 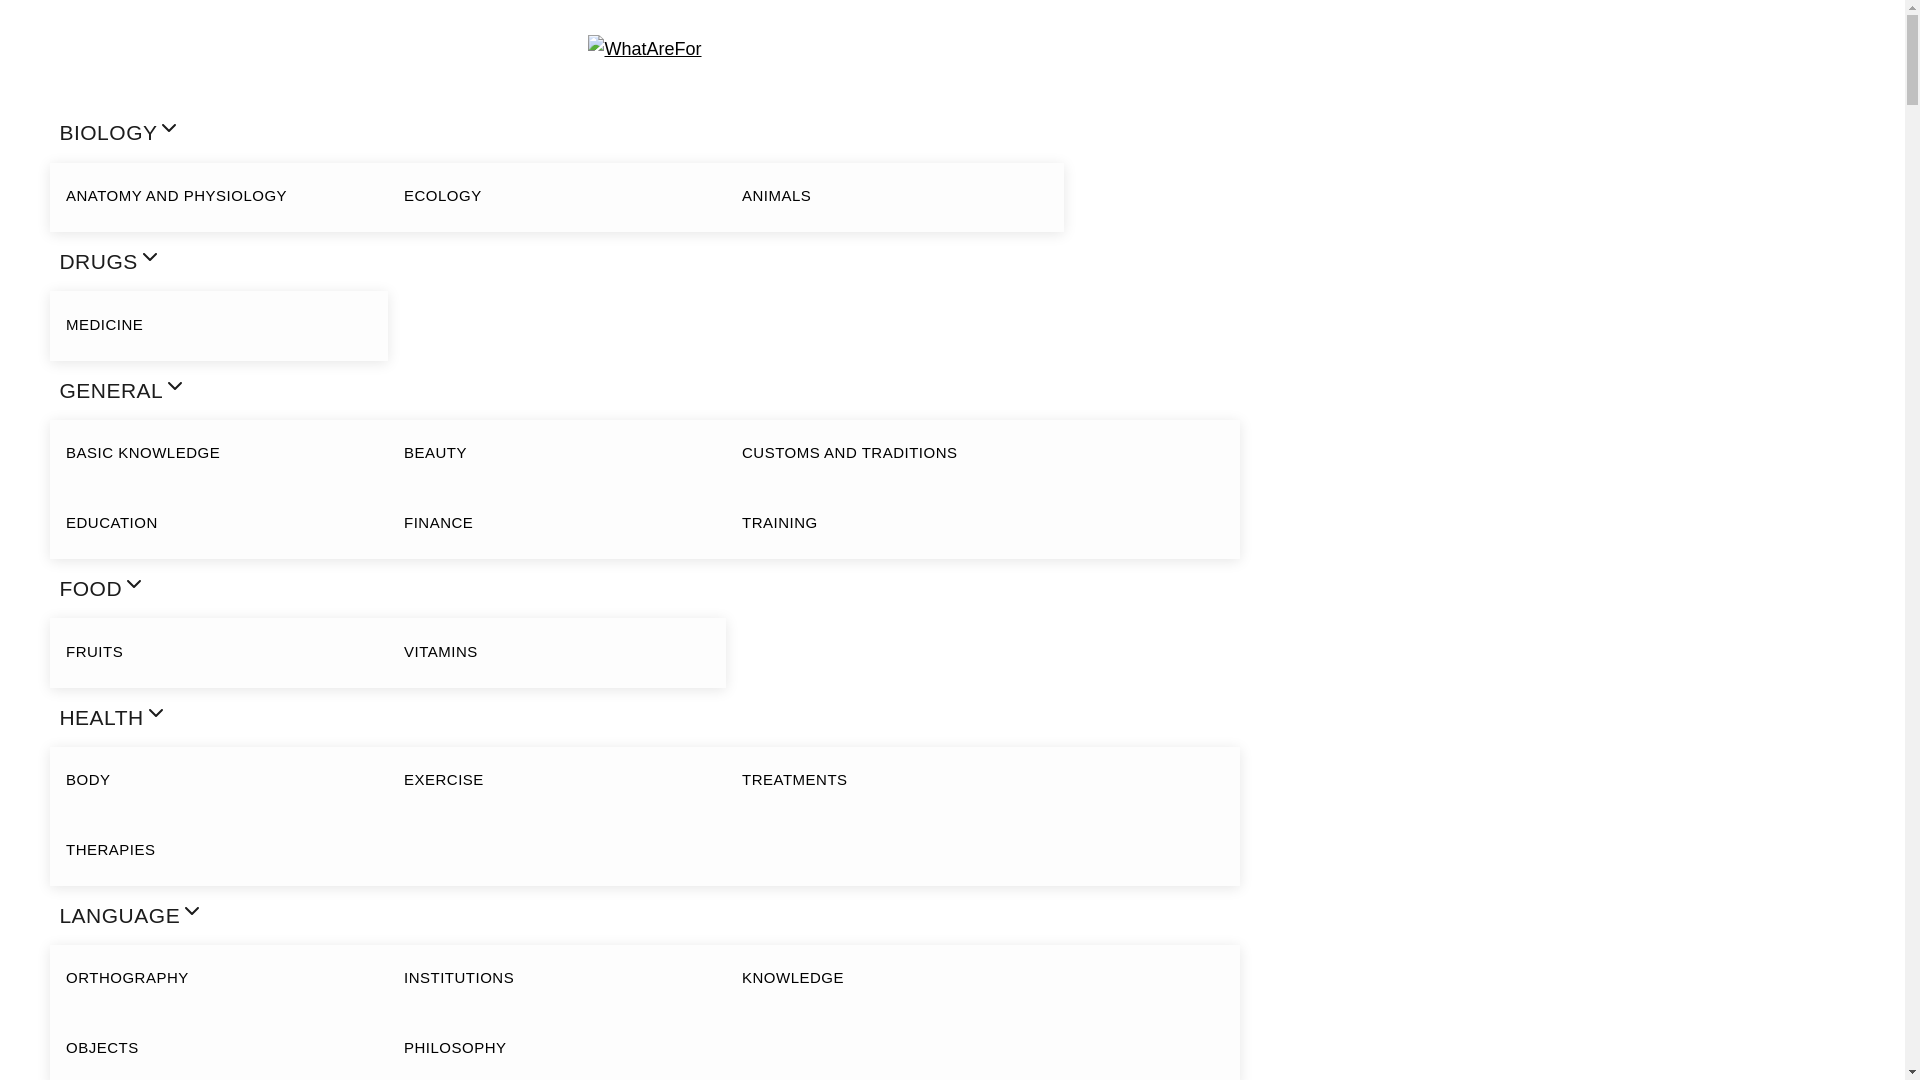 I want to click on ECOLOGY, so click(x=556, y=196).